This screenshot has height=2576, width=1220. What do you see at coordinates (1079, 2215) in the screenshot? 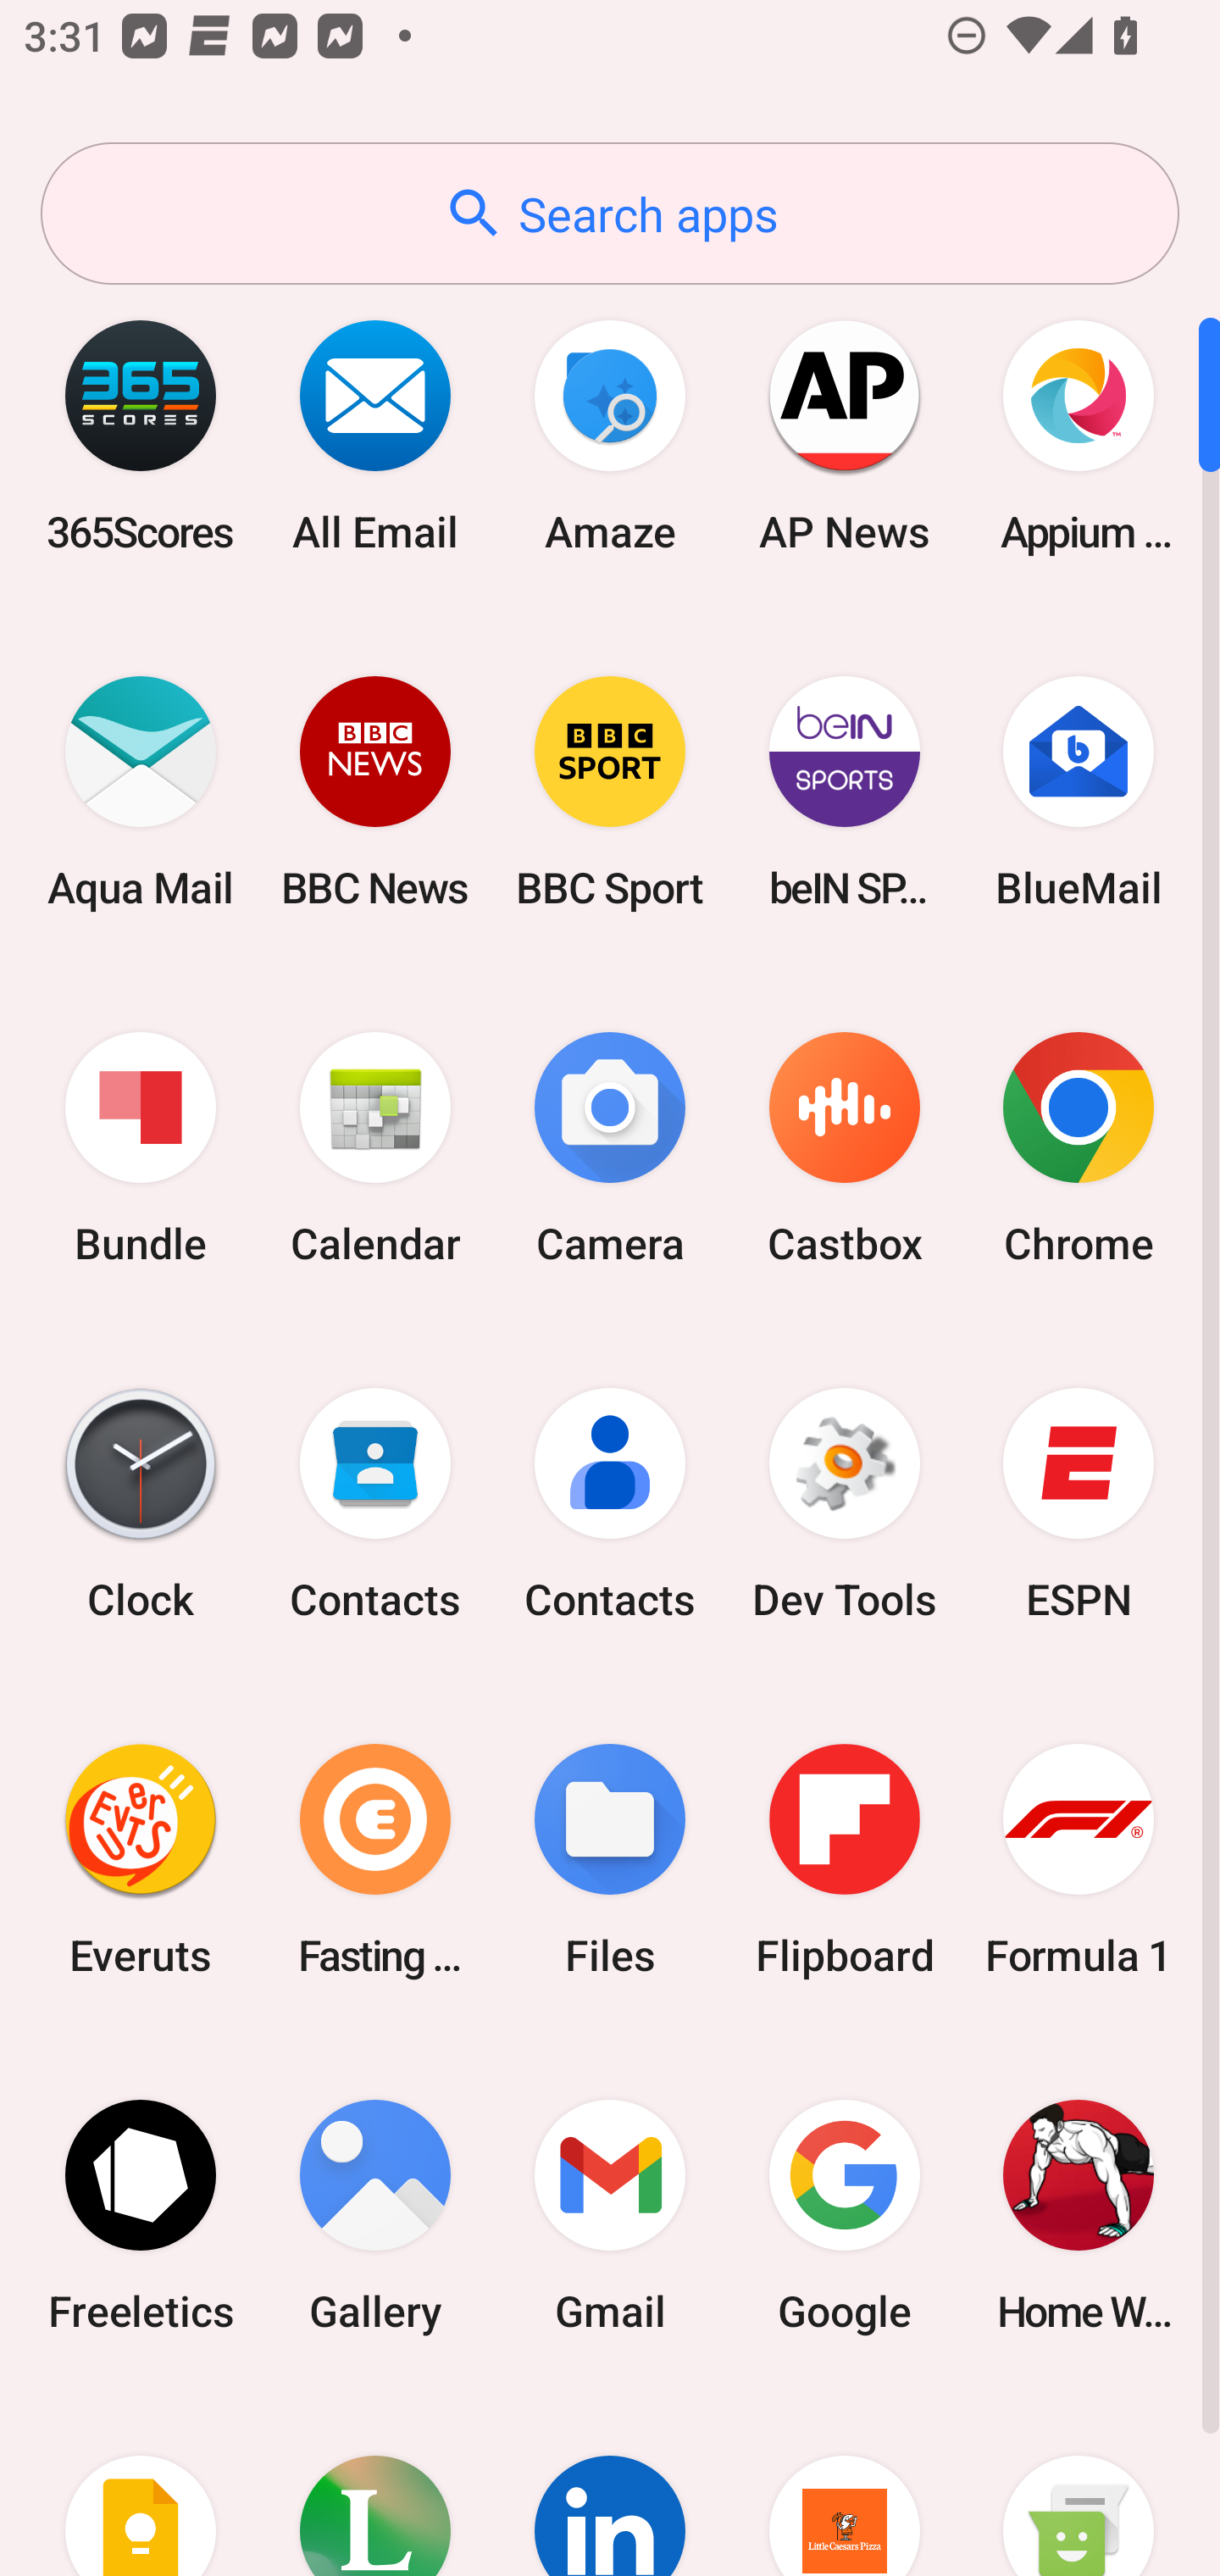
I see `Home Workout` at bounding box center [1079, 2215].